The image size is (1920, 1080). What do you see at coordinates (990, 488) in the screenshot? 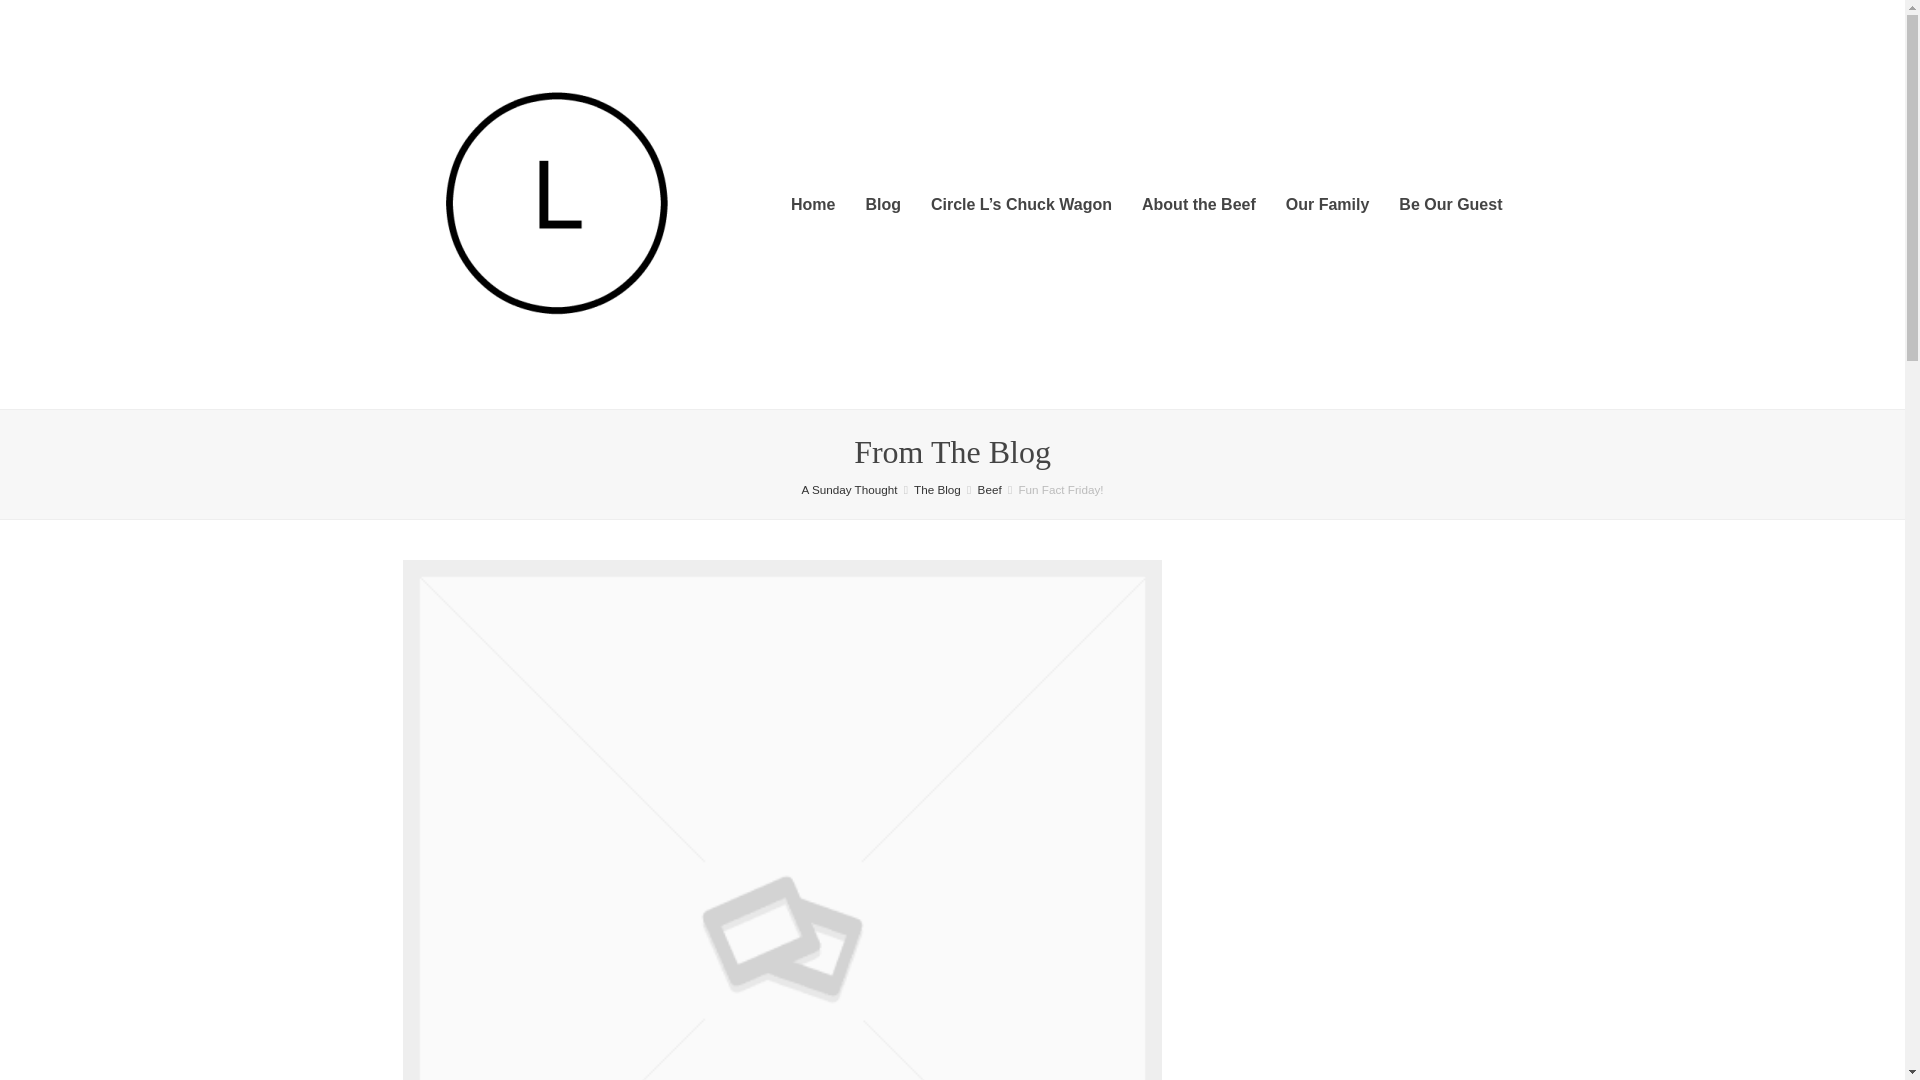
I see `Beef` at bounding box center [990, 488].